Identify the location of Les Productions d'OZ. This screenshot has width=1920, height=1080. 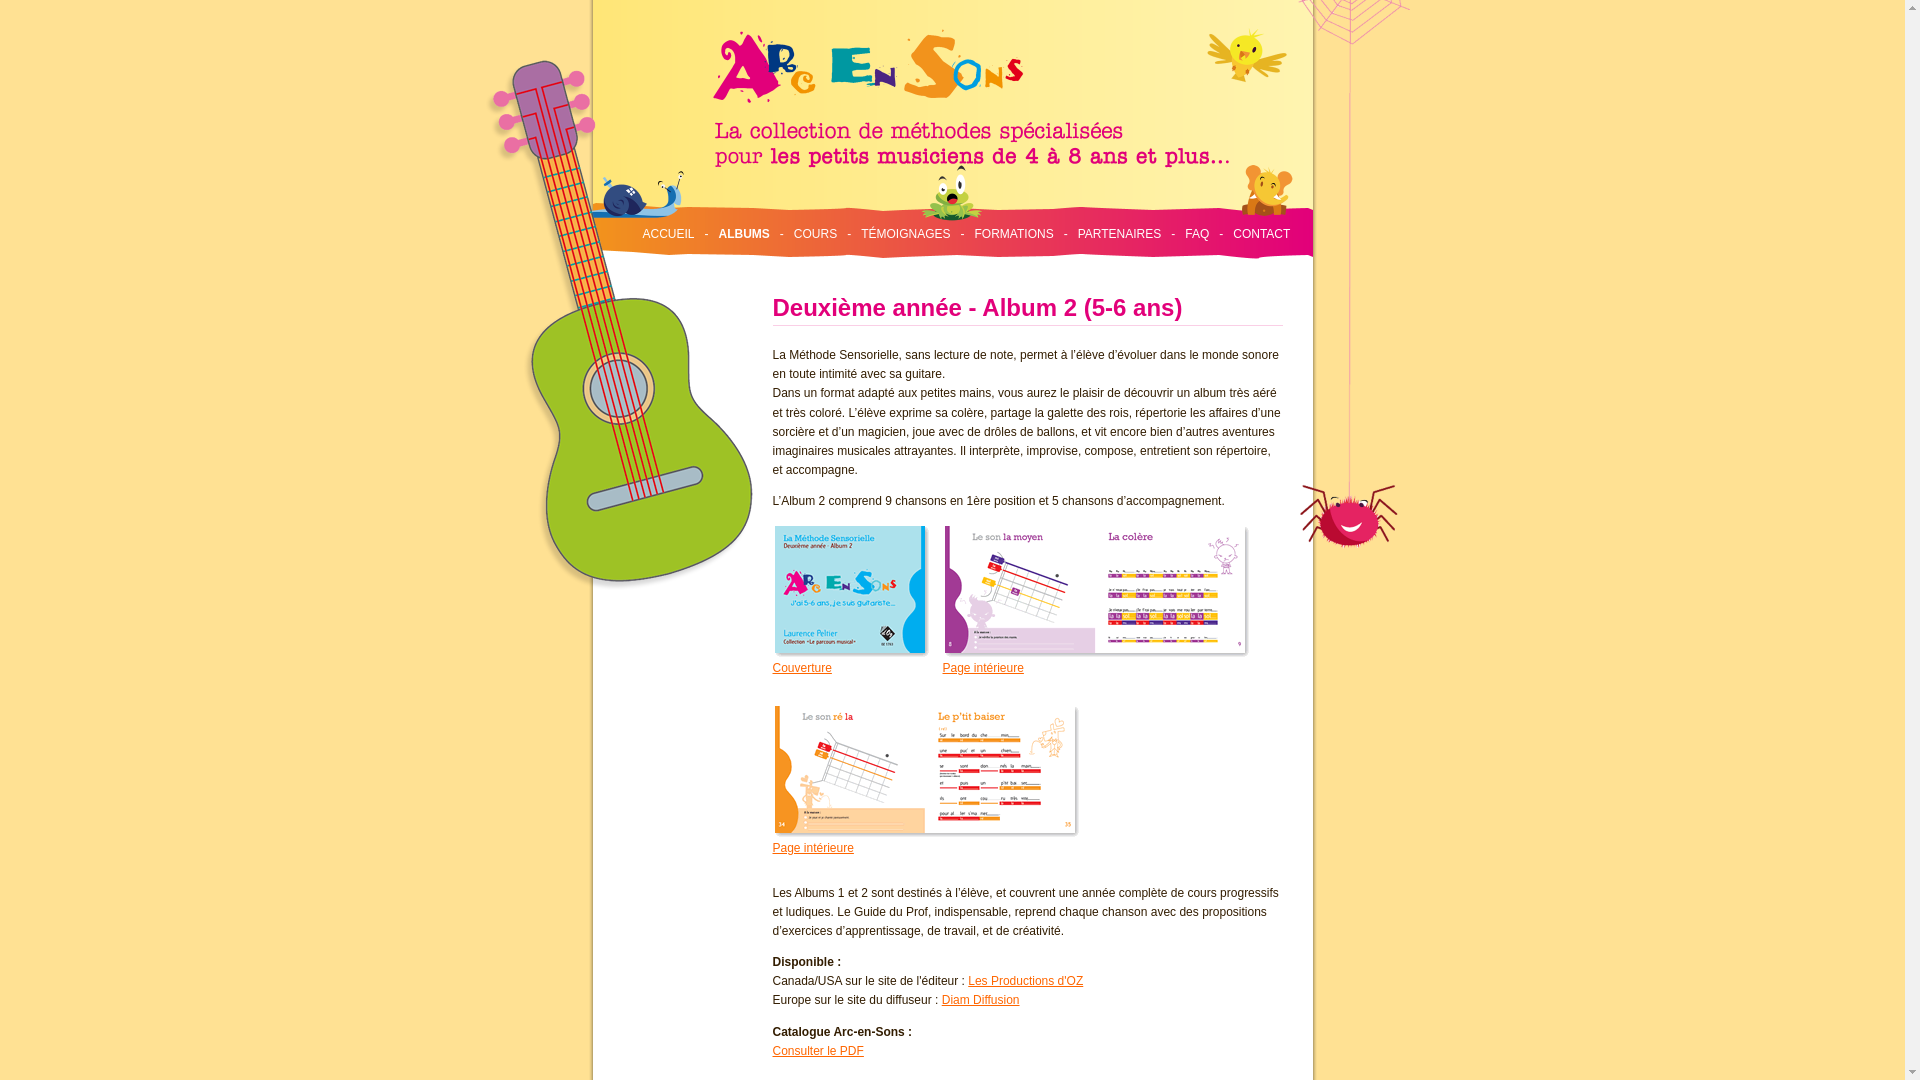
(1026, 981).